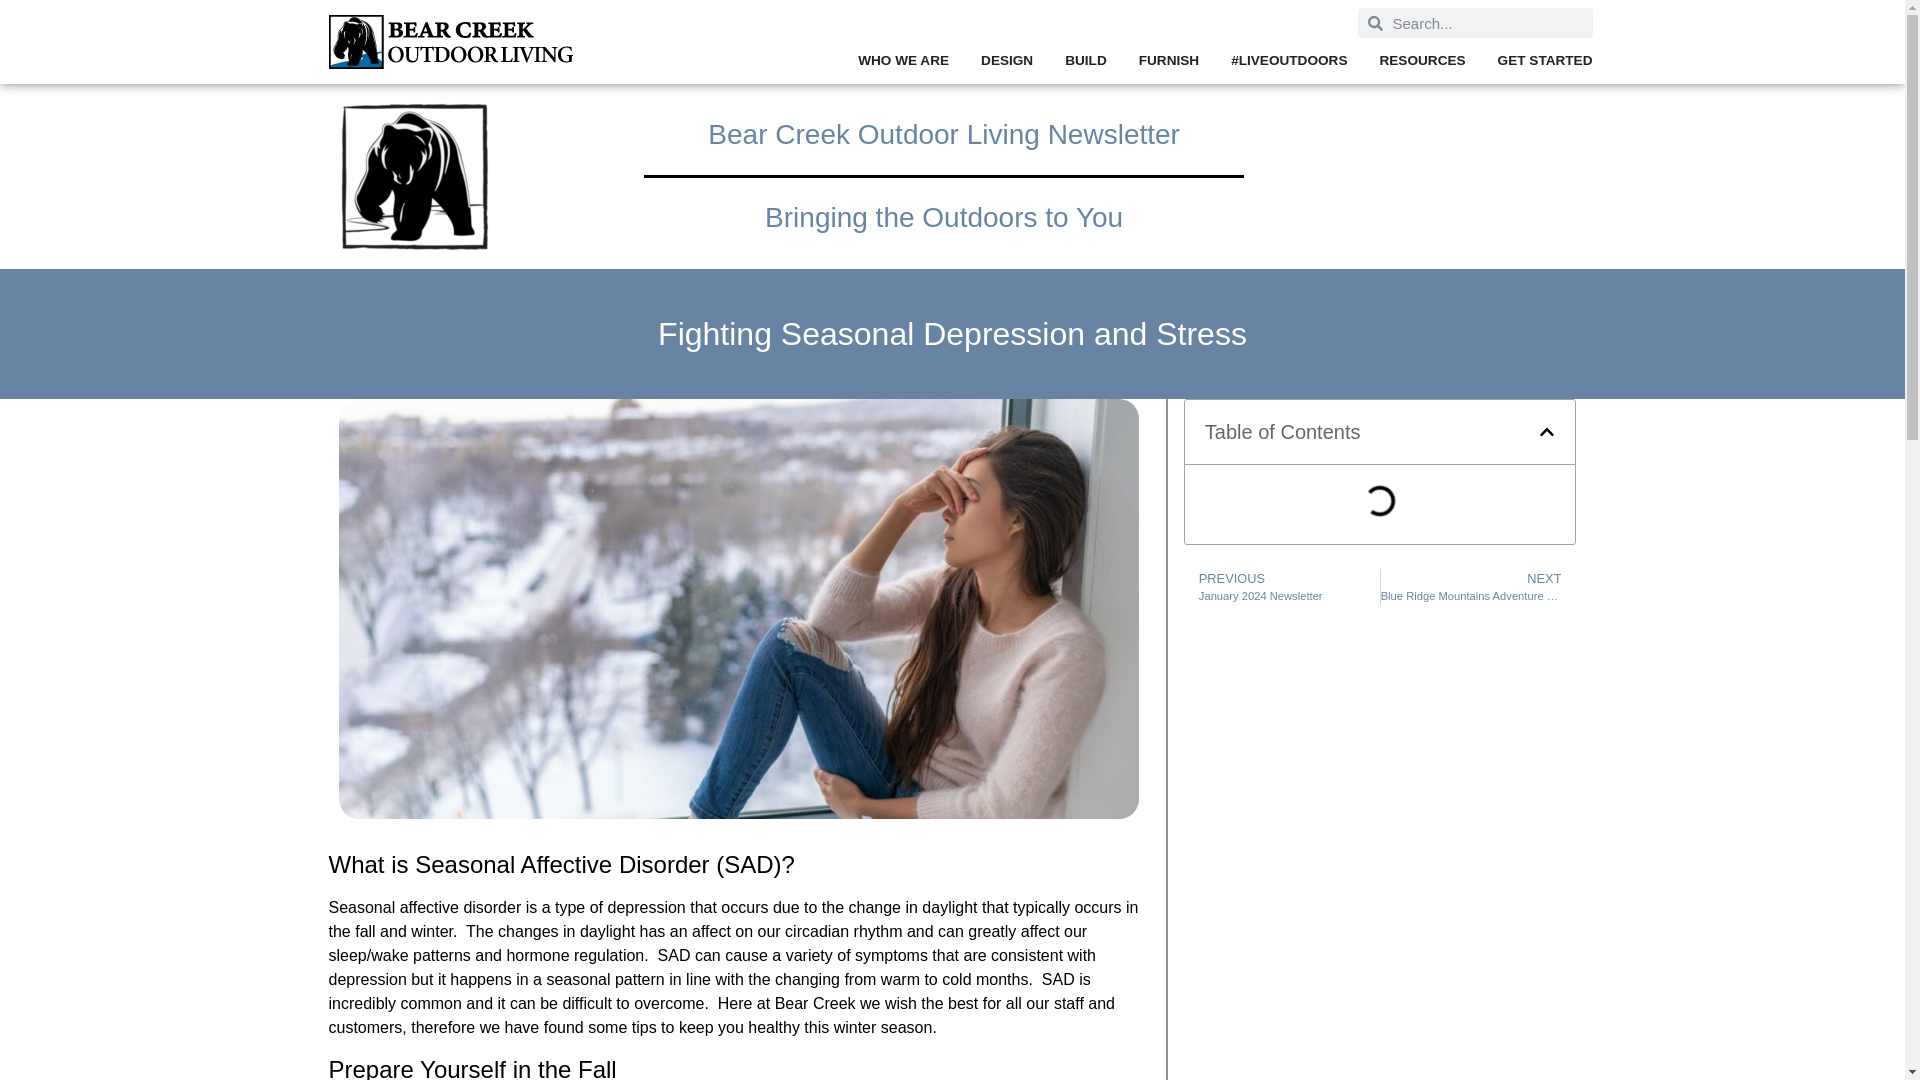 The width and height of the screenshot is (1920, 1080). Describe the element at coordinates (903, 60) in the screenshot. I see `WHO WE ARE` at that location.